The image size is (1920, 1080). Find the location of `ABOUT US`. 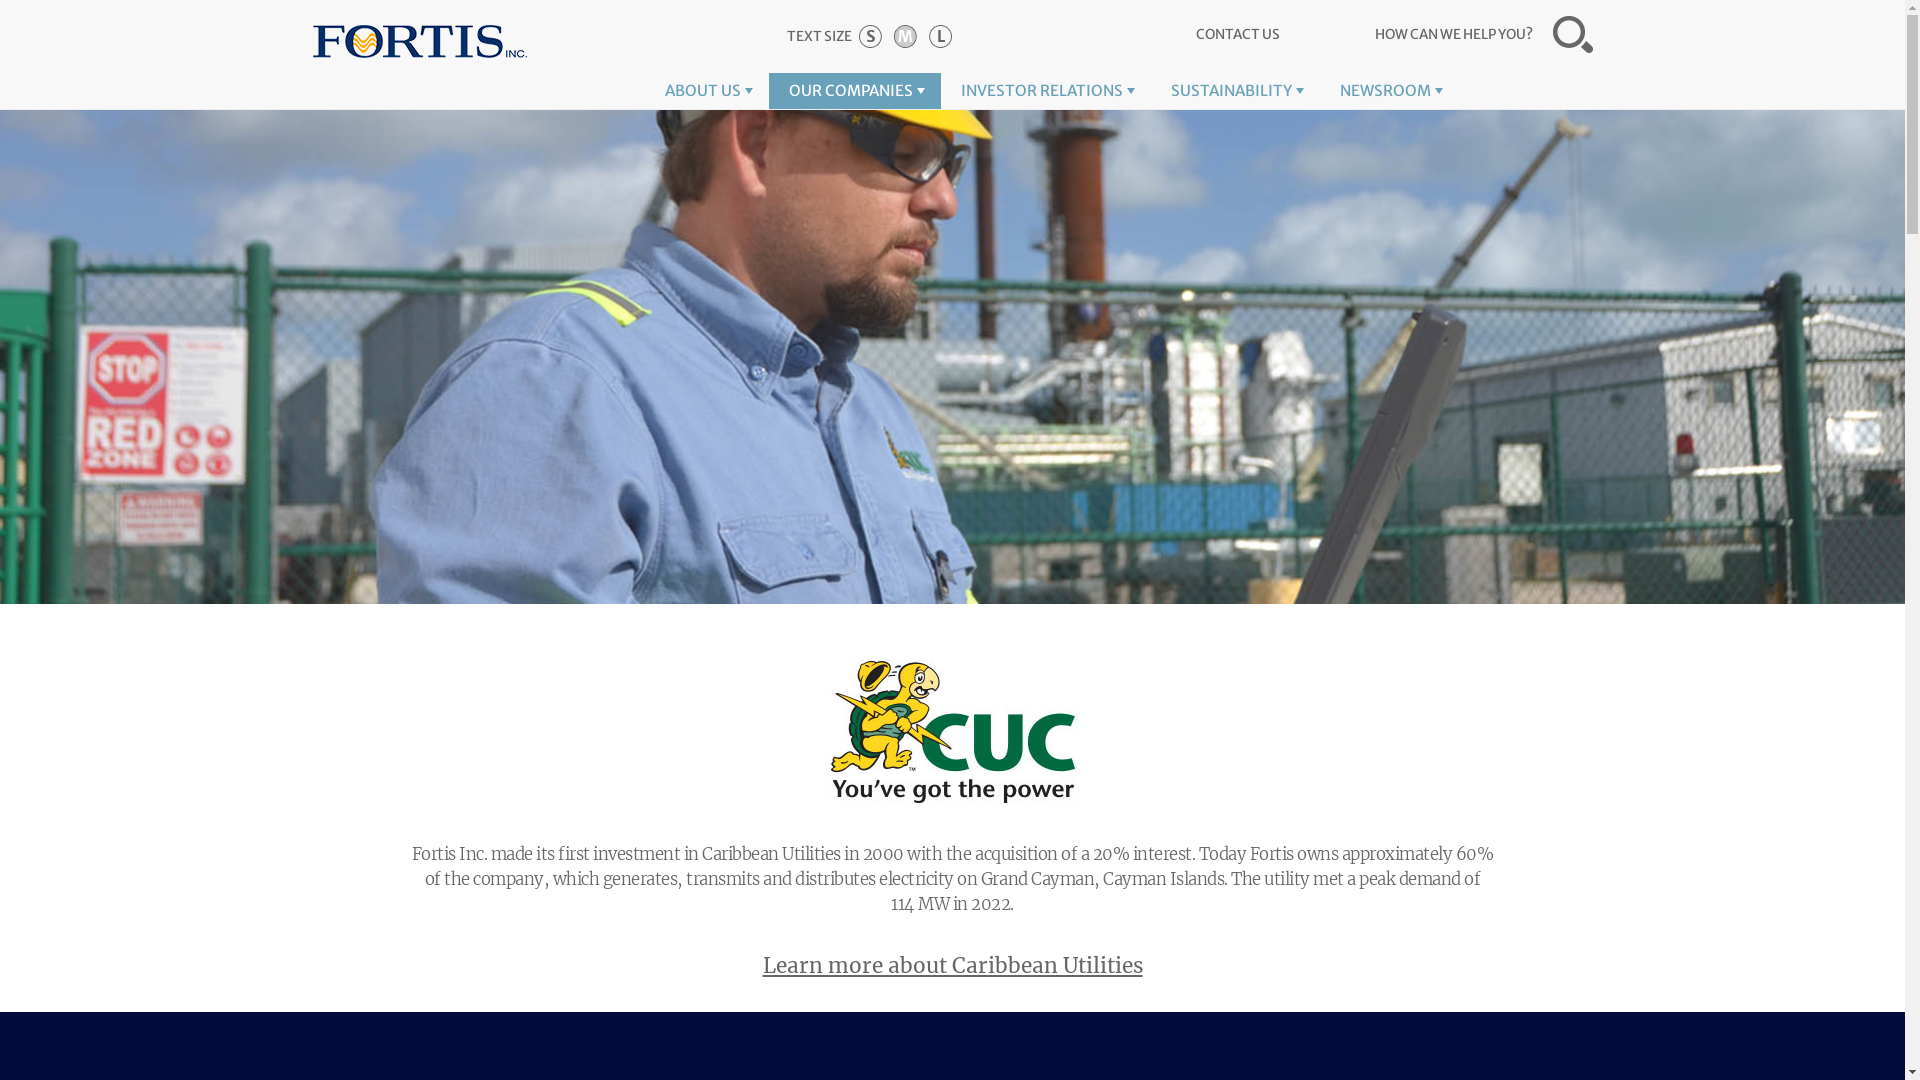

ABOUT US is located at coordinates (706, 91).